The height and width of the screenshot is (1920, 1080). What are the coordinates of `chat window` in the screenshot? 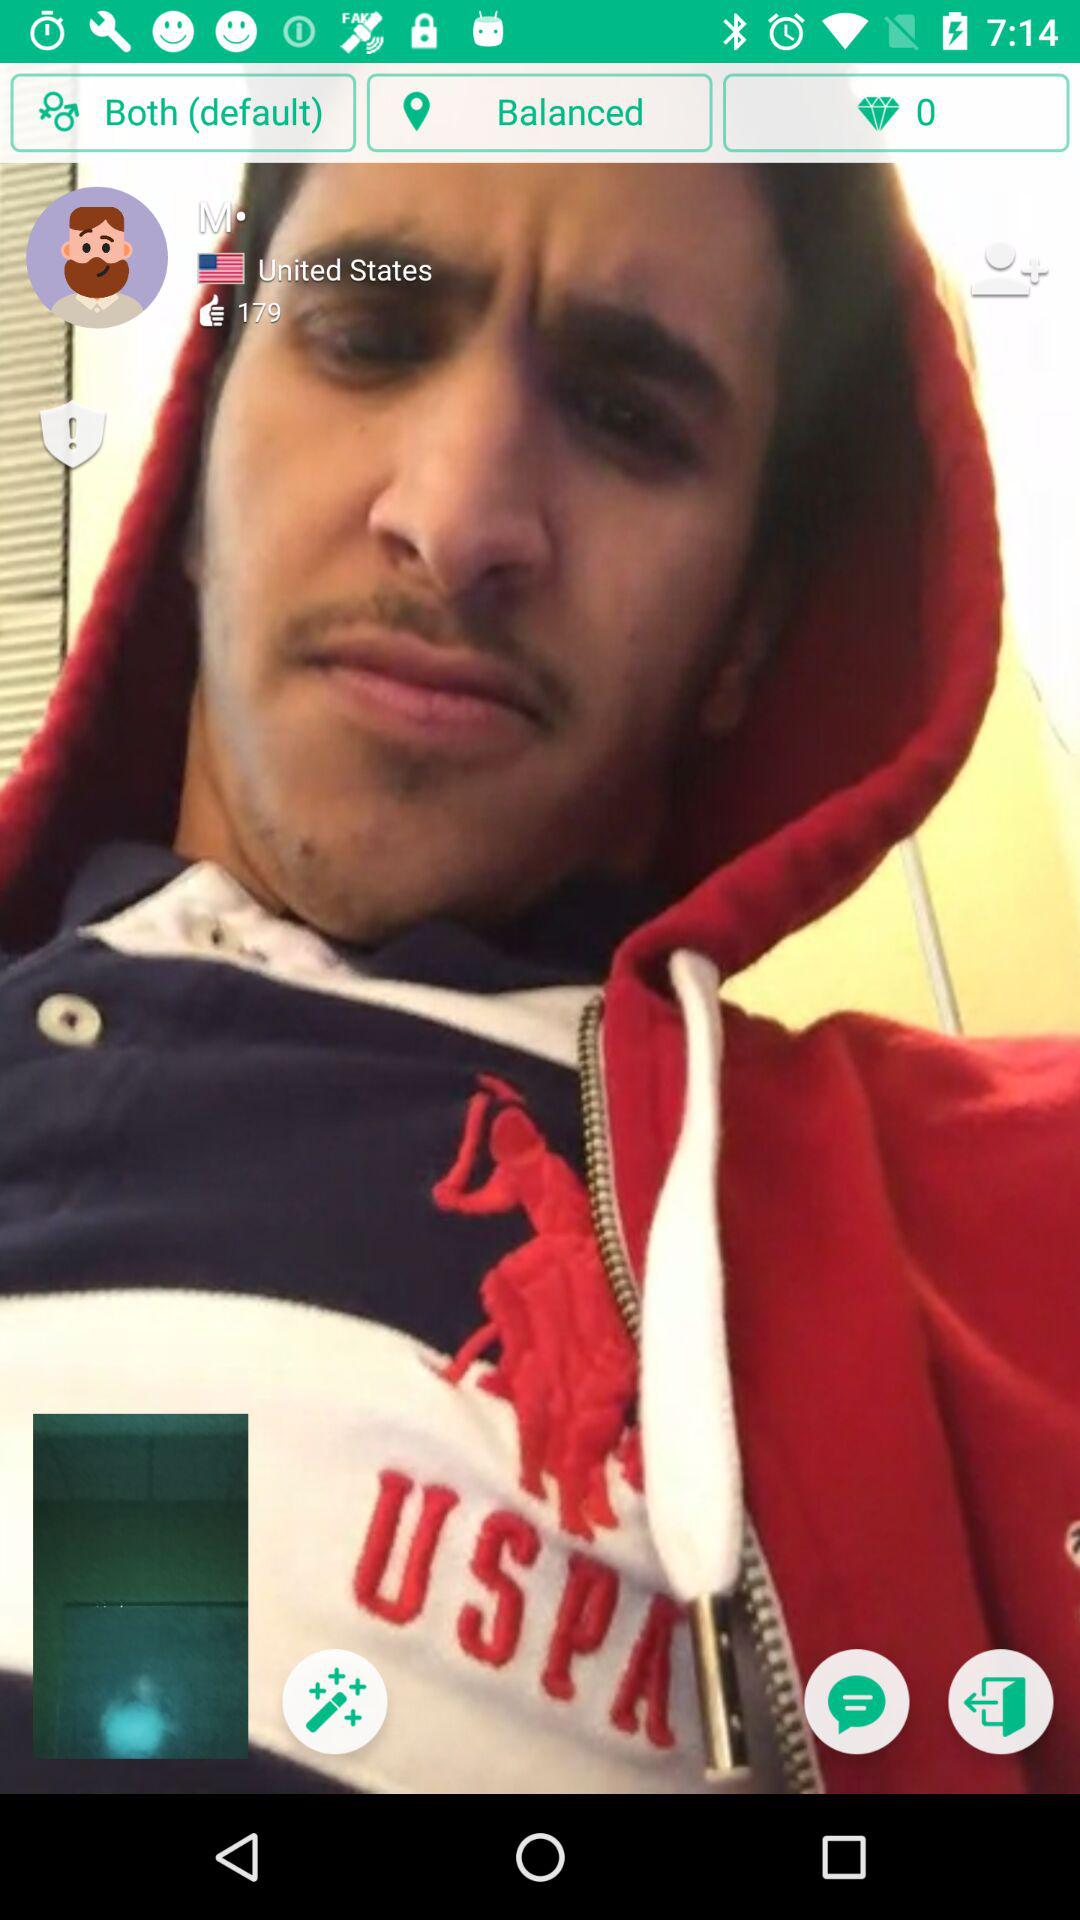 It's located at (856, 1714).